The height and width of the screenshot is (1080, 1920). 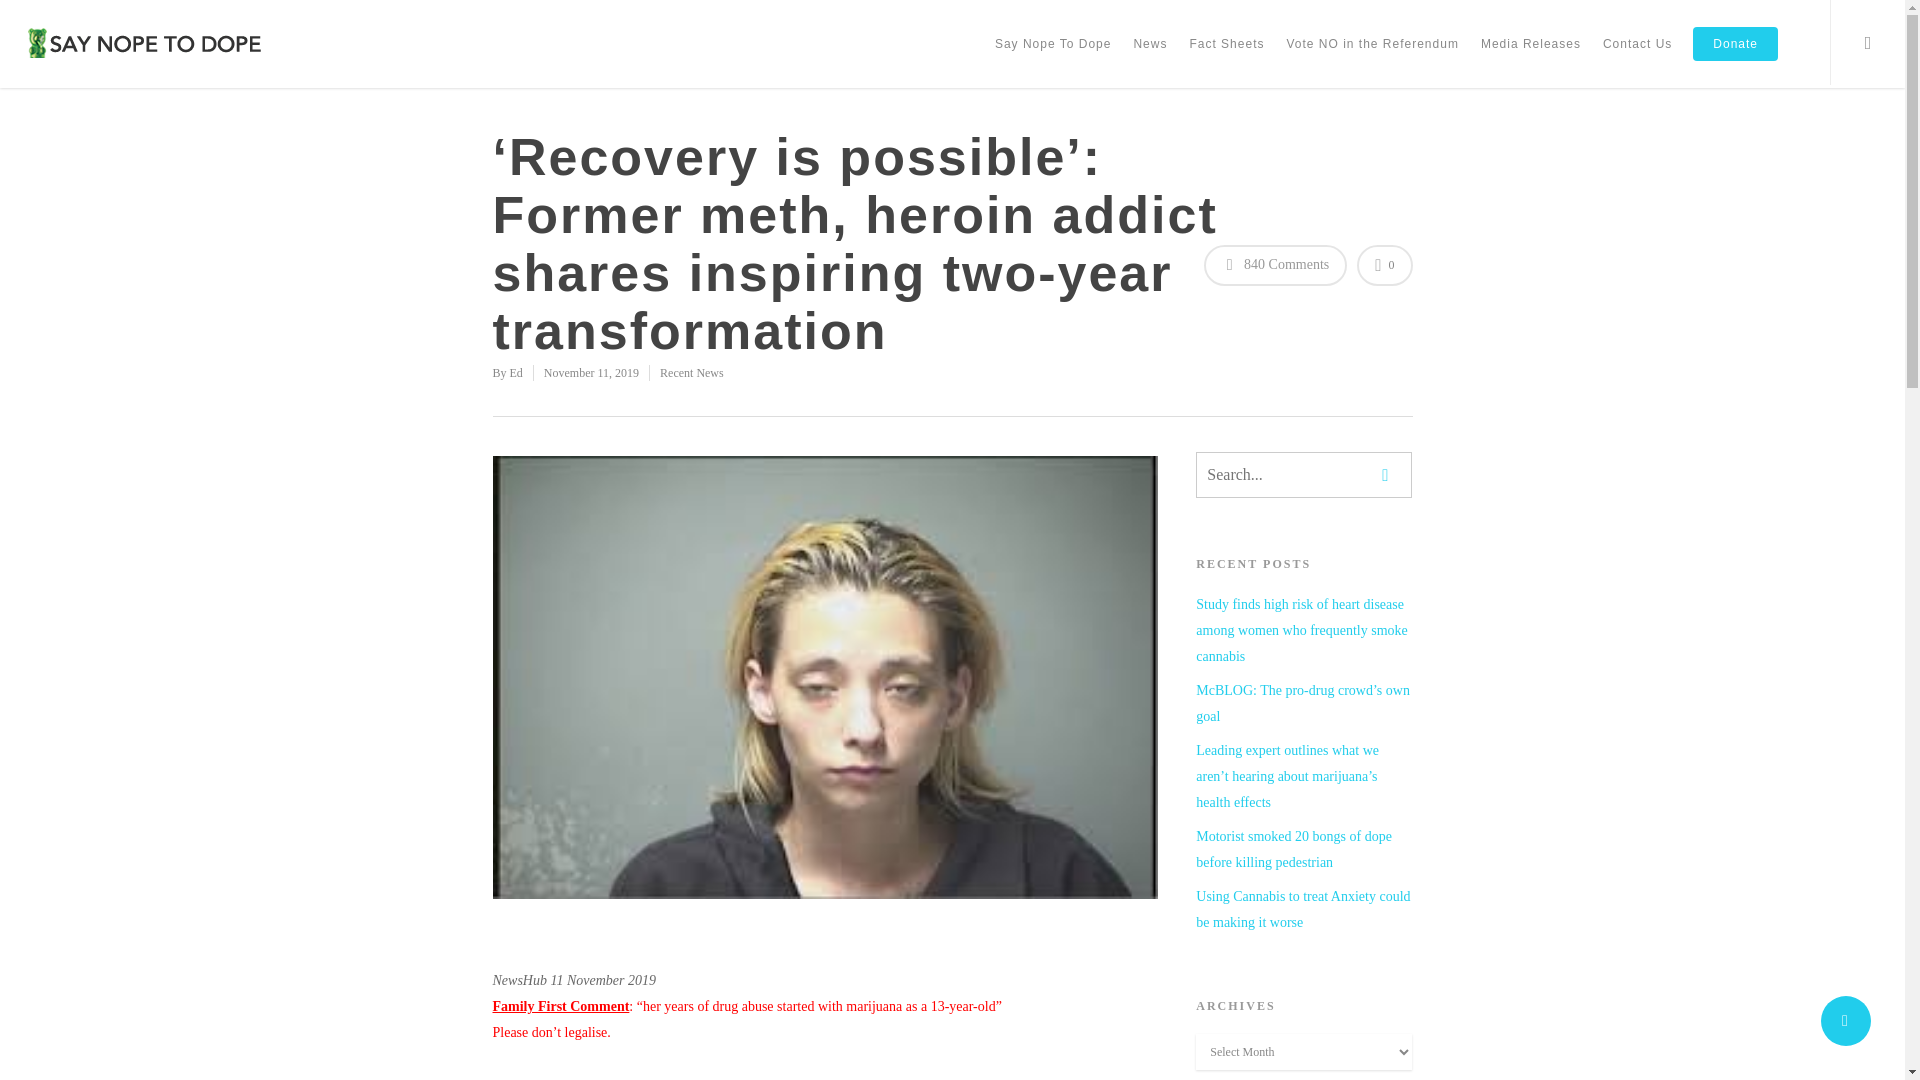 I want to click on News, so click(x=1150, y=58).